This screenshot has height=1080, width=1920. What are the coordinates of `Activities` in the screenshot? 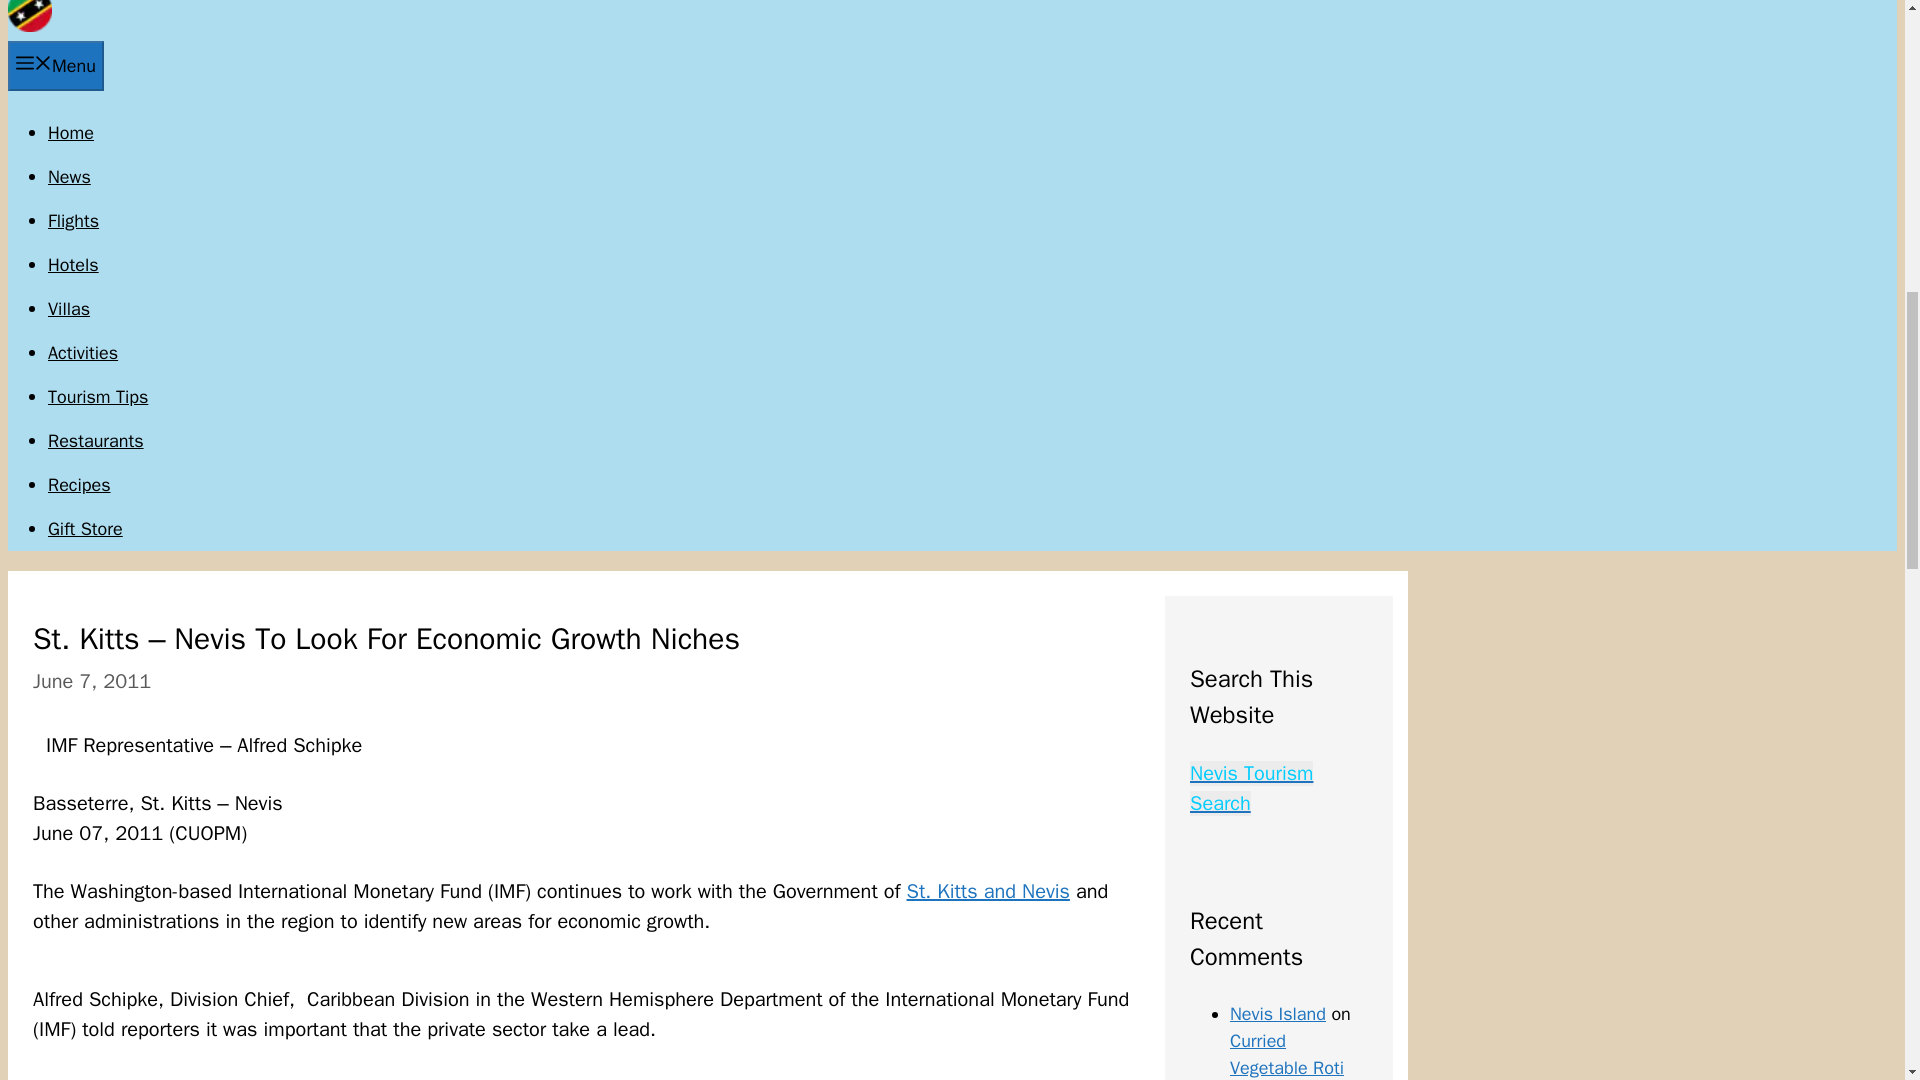 It's located at (82, 352).